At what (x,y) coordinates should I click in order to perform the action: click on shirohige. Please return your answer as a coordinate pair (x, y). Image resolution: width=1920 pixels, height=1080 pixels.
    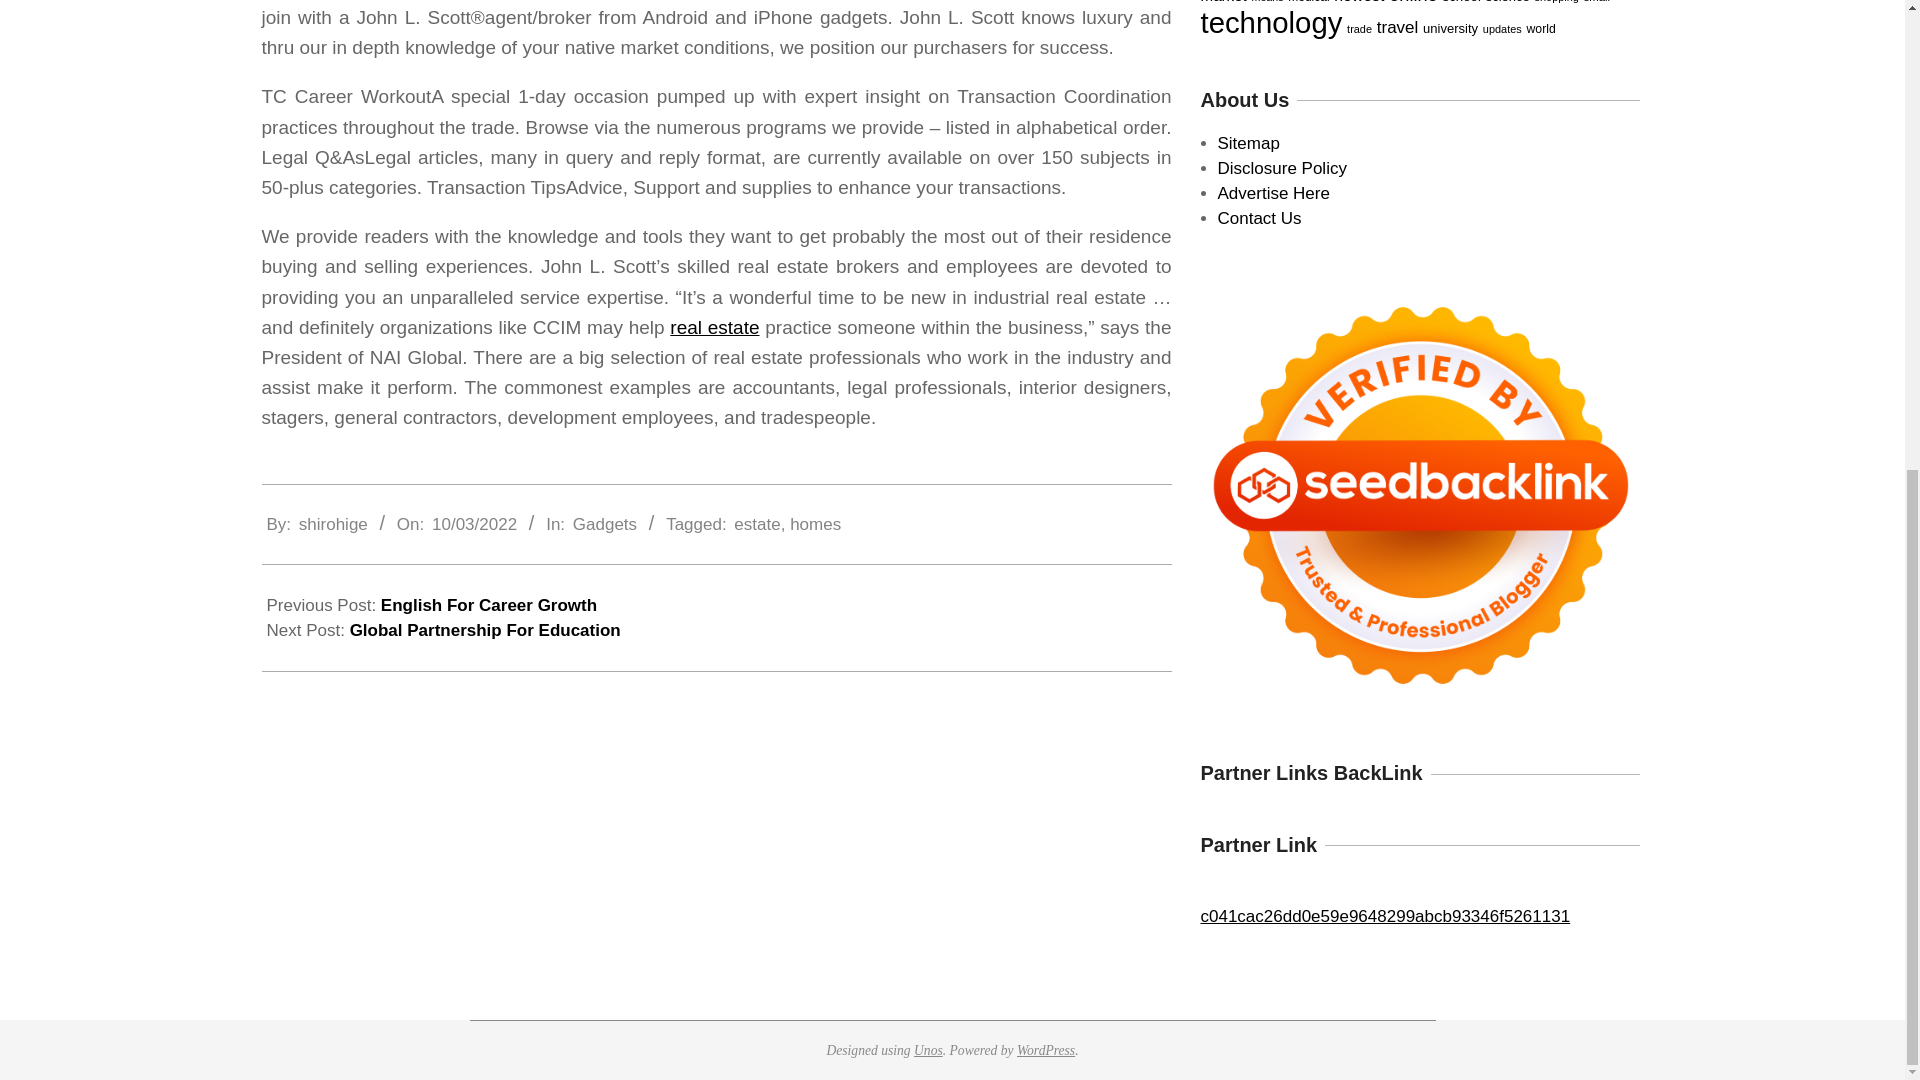
    Looking at the image, I should click on (334, 524).